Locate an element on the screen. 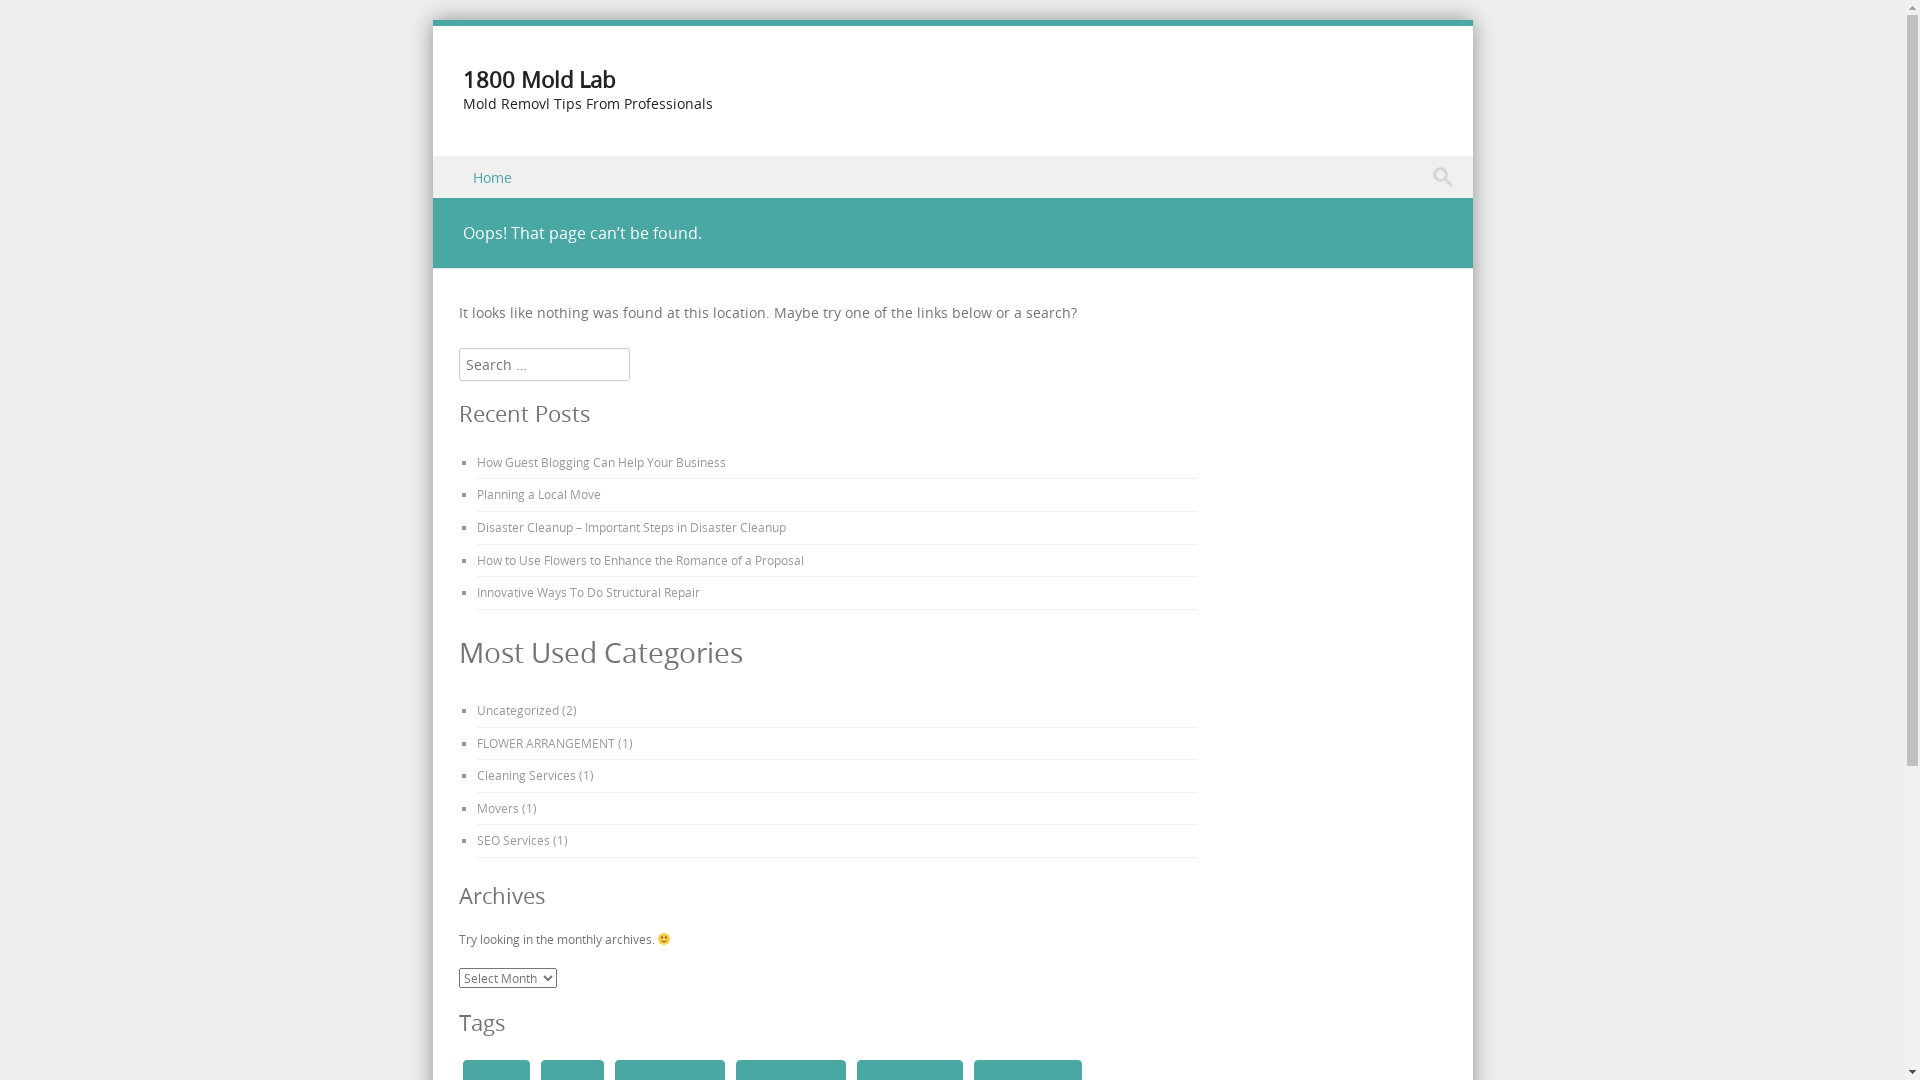 This screenshot has width=1920, height=1080. SEO Services is located at coordinates (512, 840).